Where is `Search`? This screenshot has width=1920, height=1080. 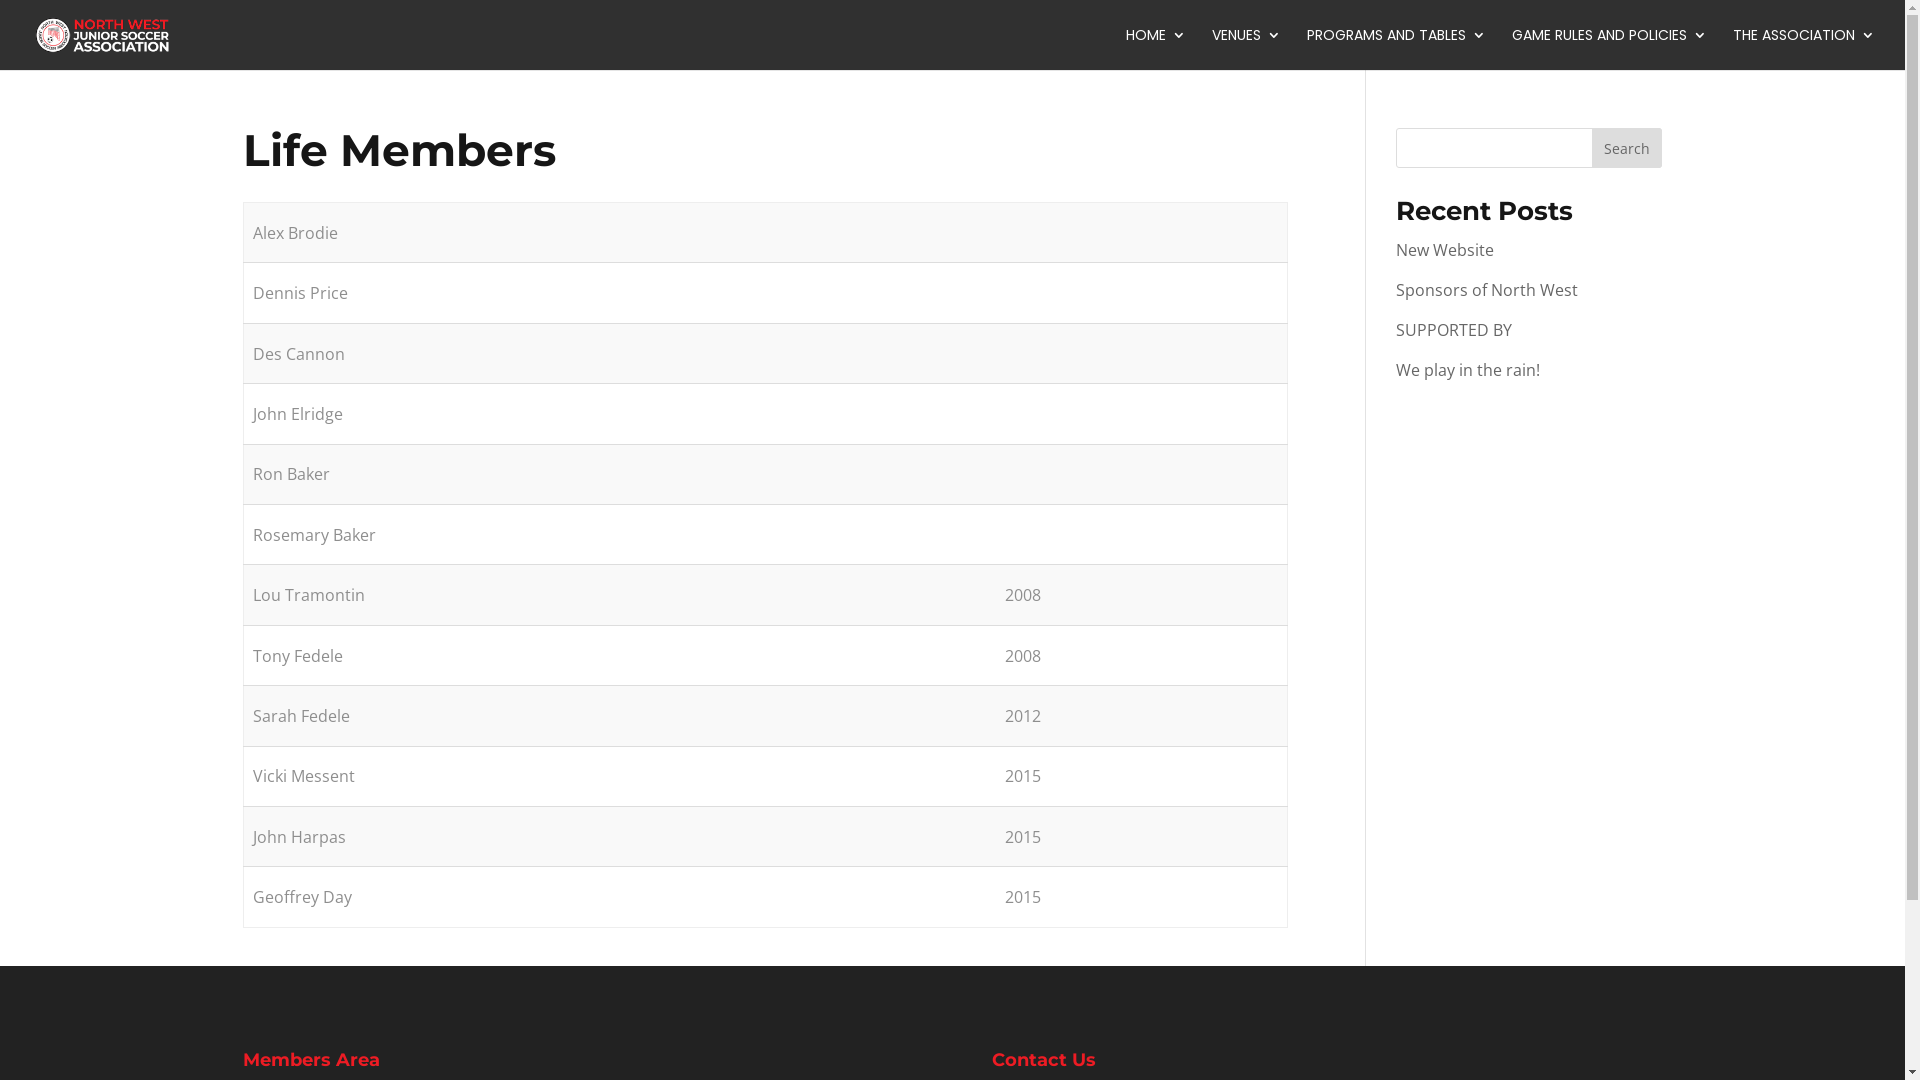
Search is located at coordinates (1627, 148).